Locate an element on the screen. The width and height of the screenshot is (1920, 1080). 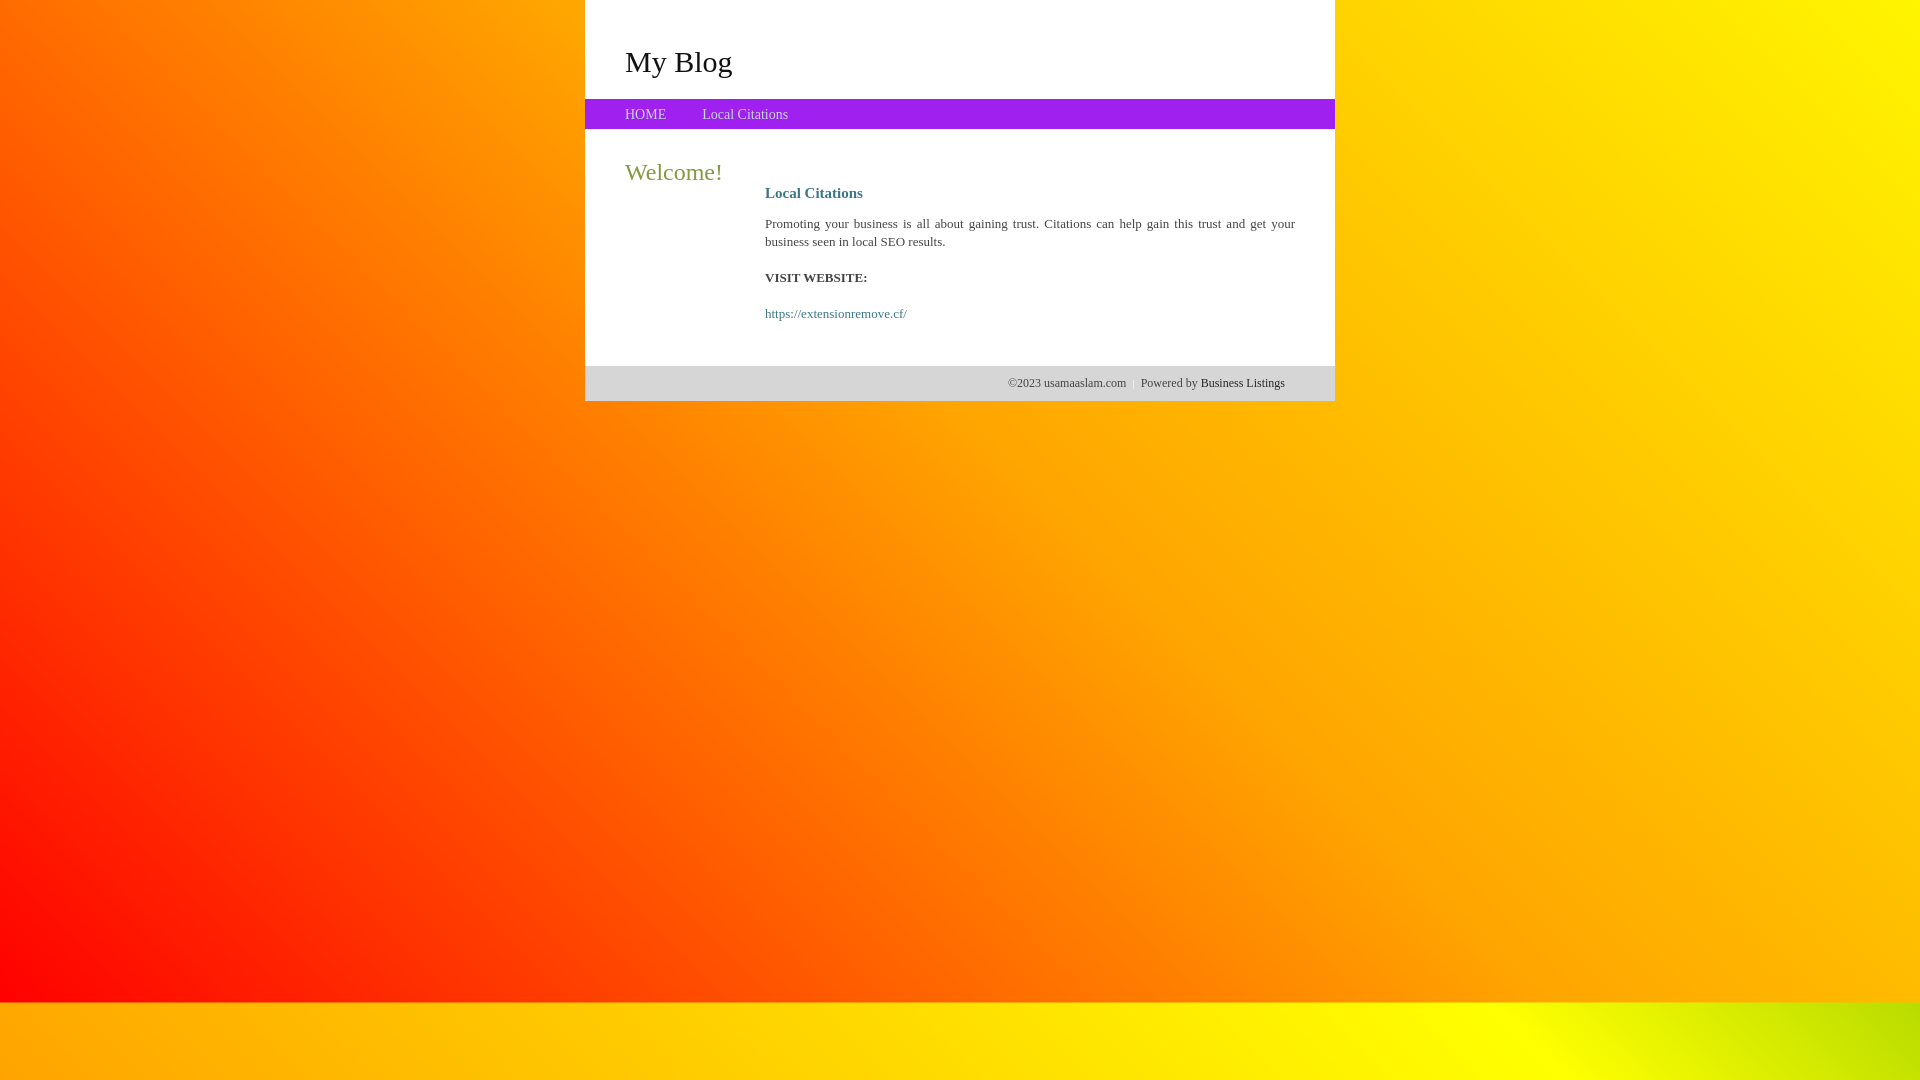
HOME is located at coordinates (646, 114).